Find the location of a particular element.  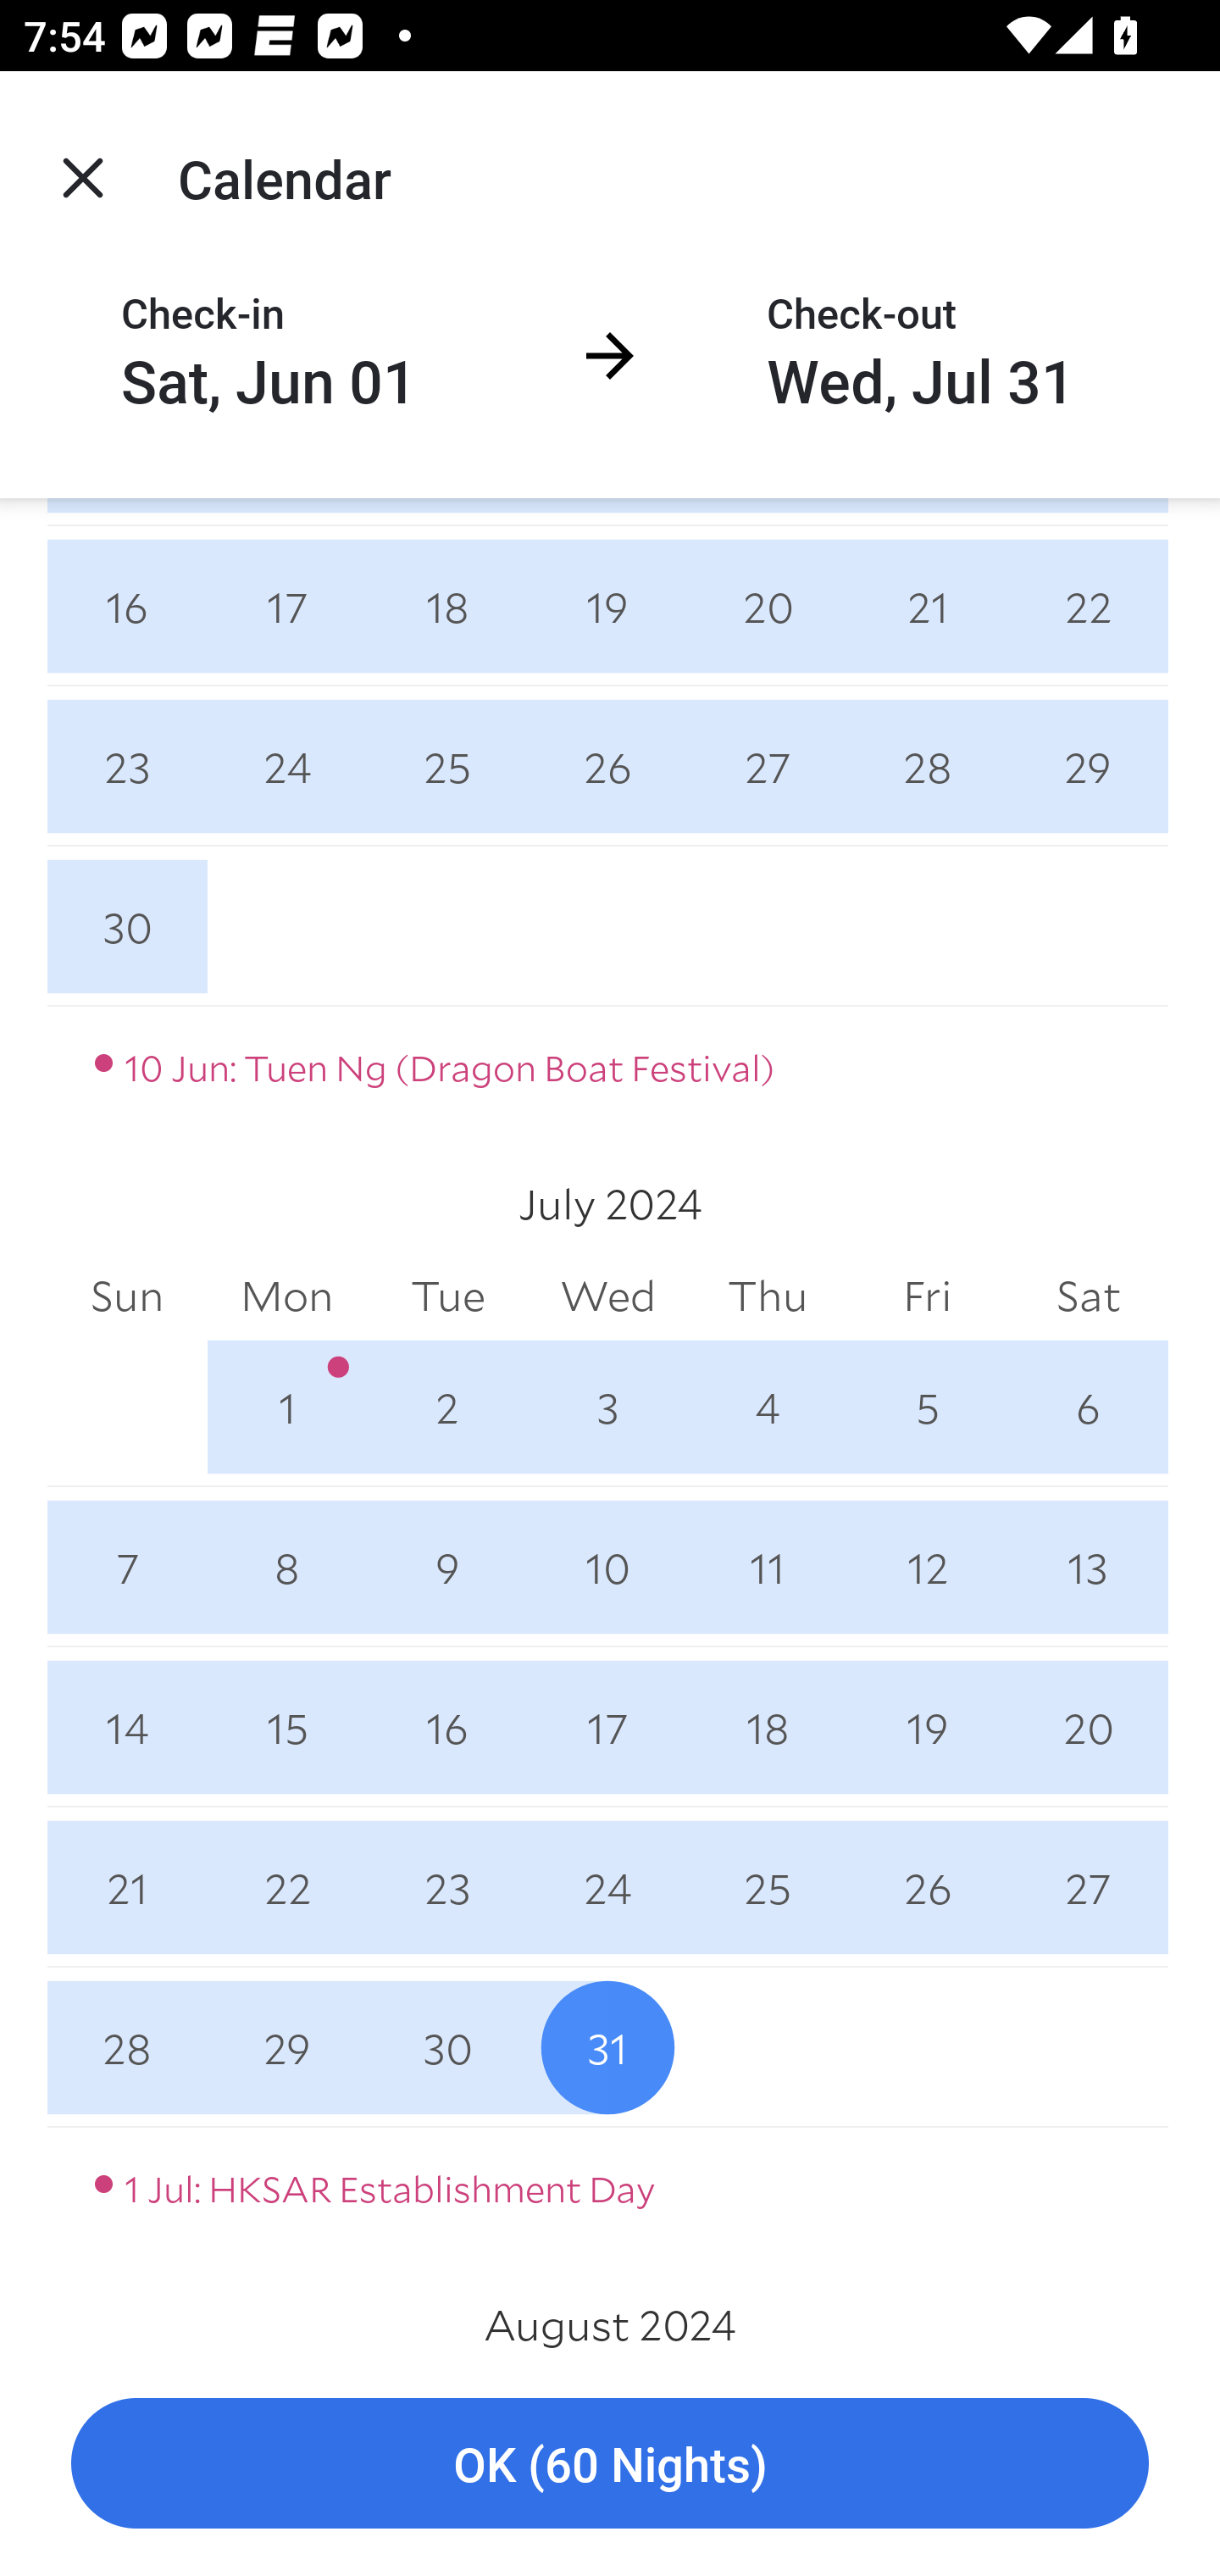

Wed is located at coordinates (608, 1295).